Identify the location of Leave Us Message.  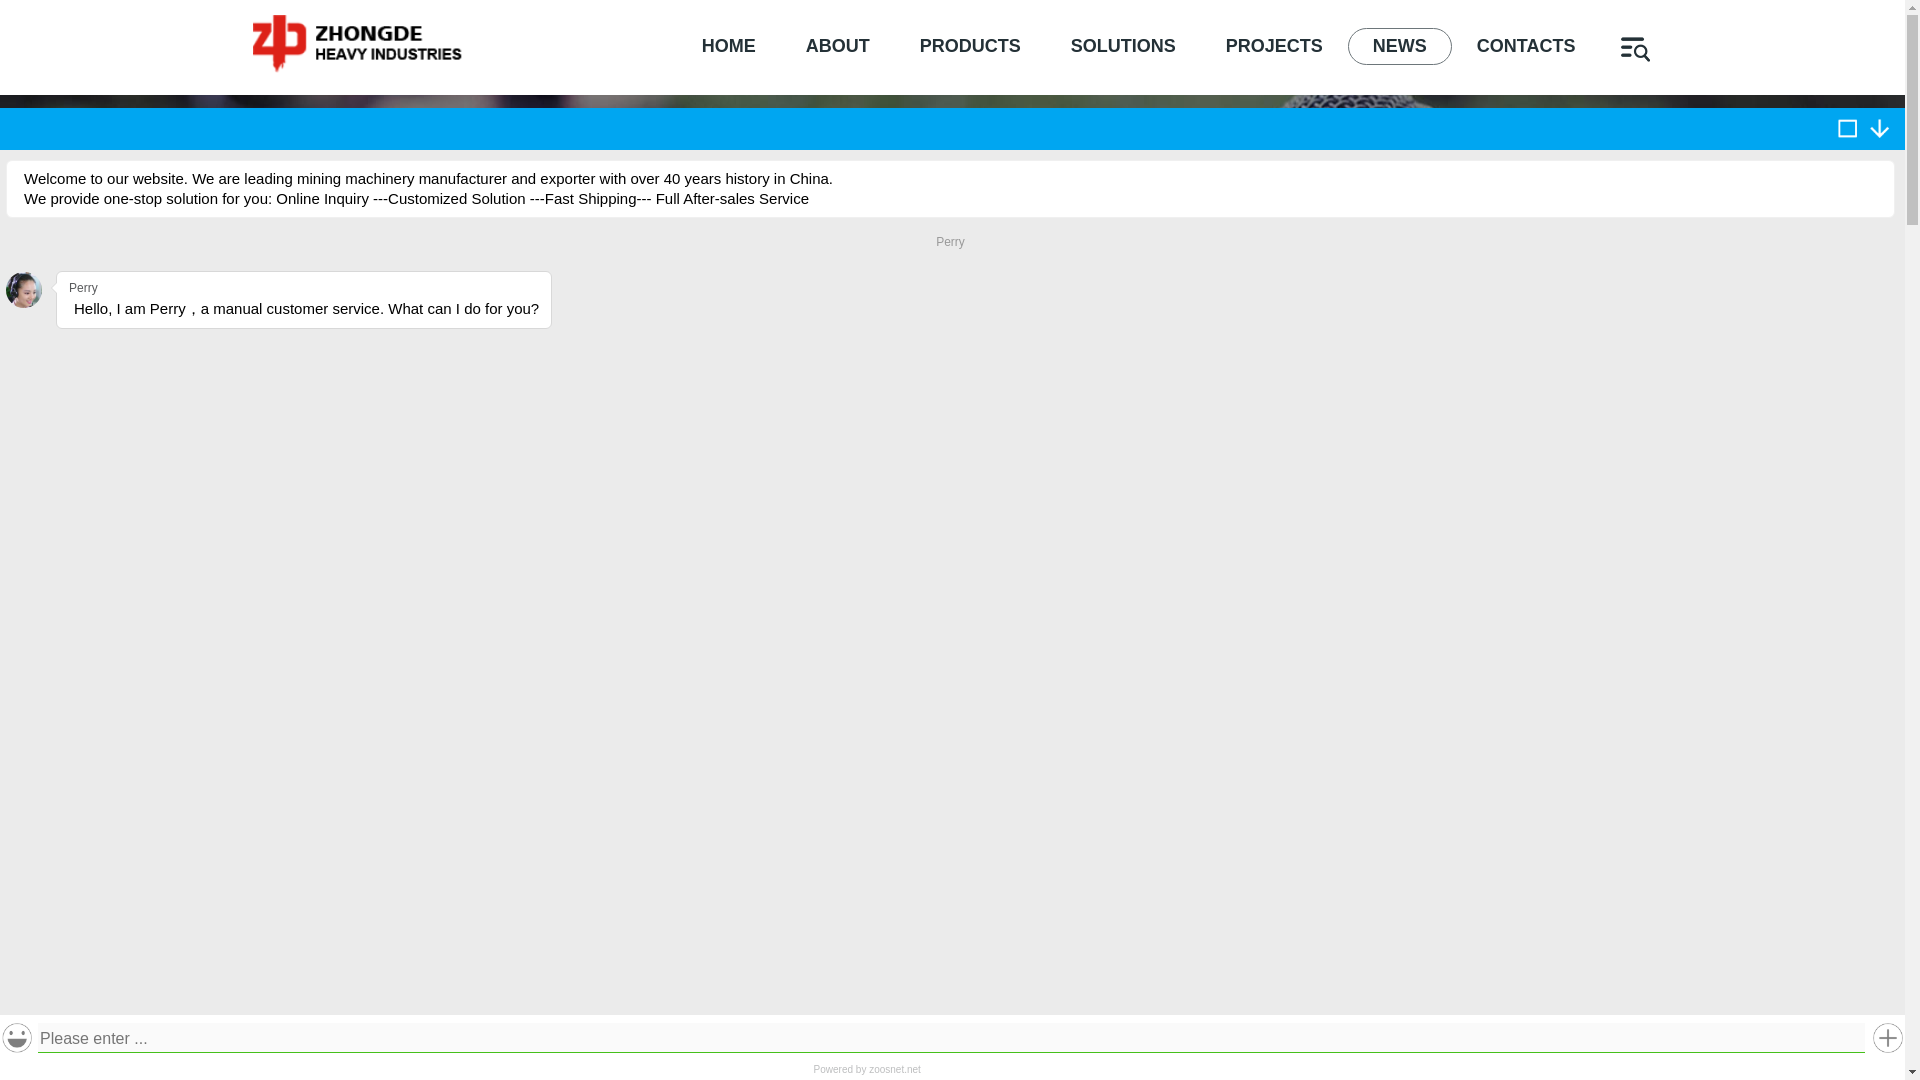
(951, 410).